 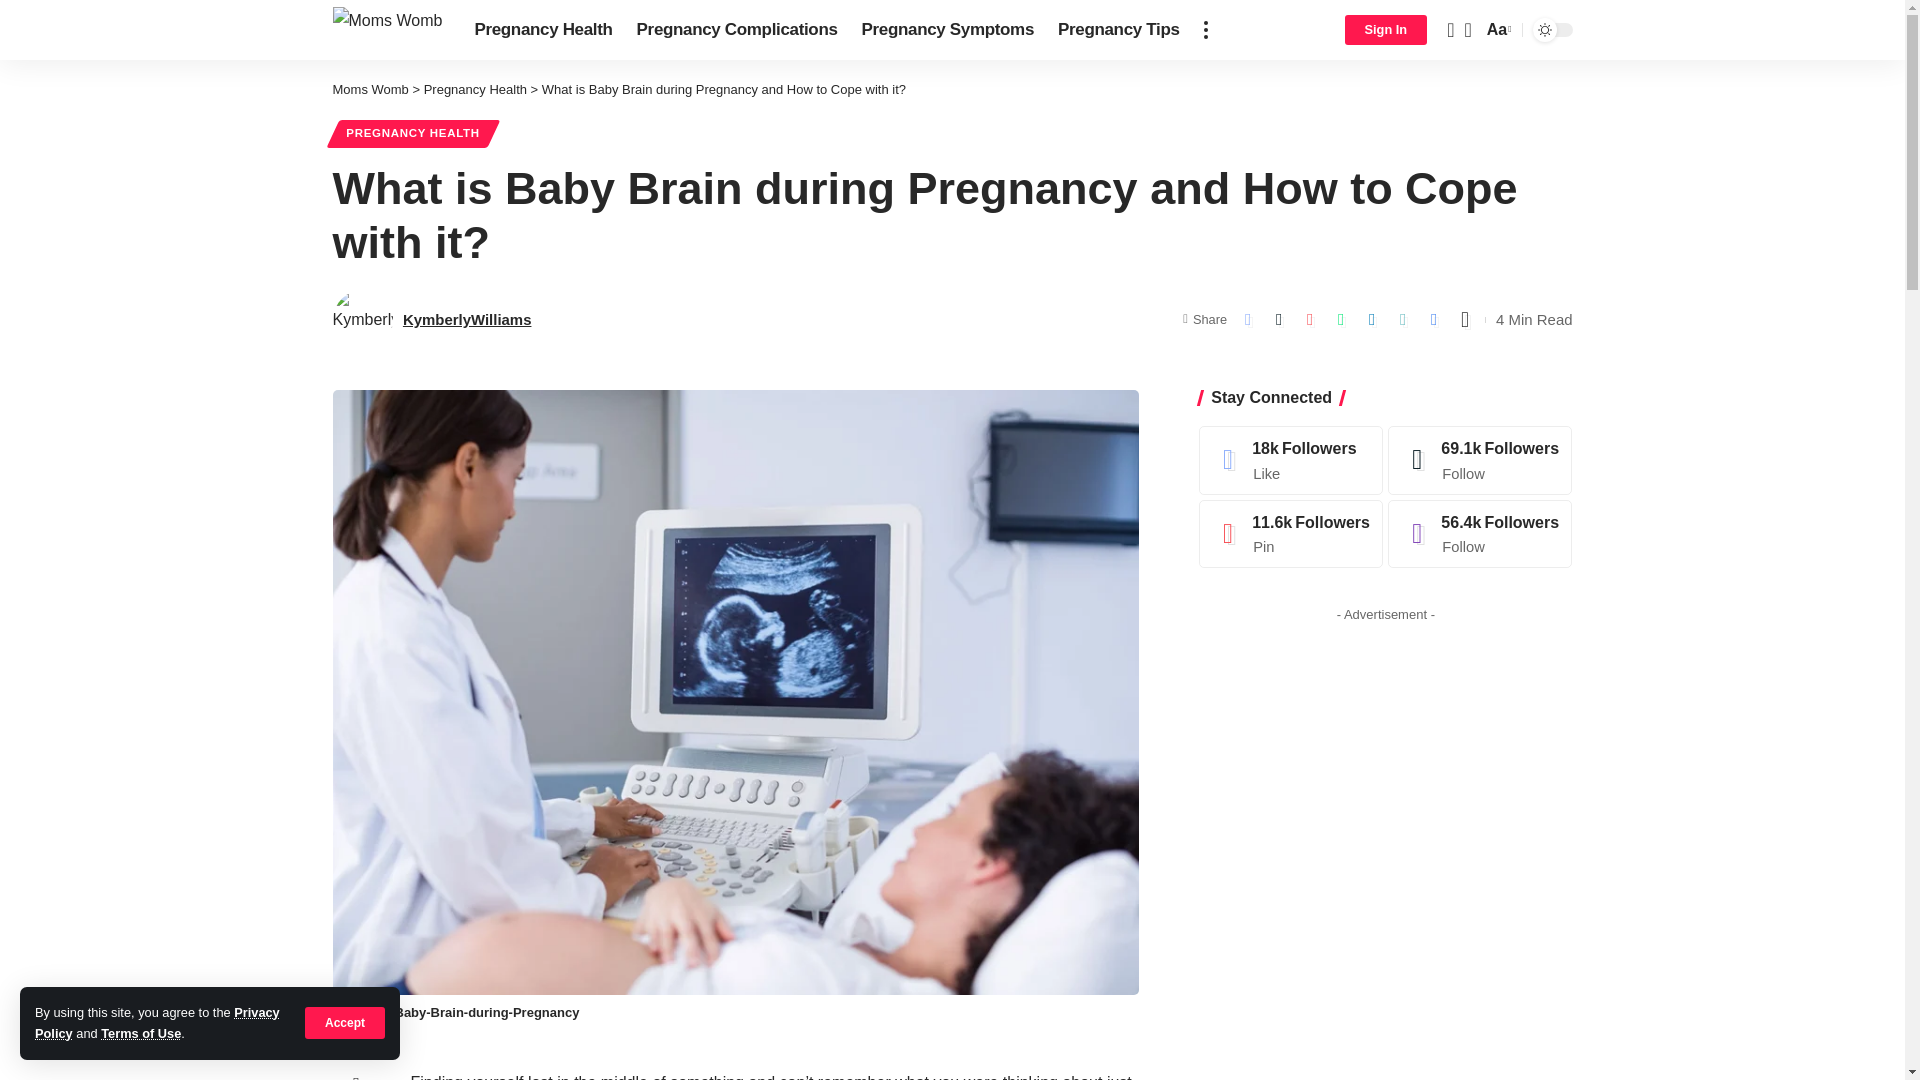 I want to click on PREGNANCY HEALTH, so click(x=412, y=133).